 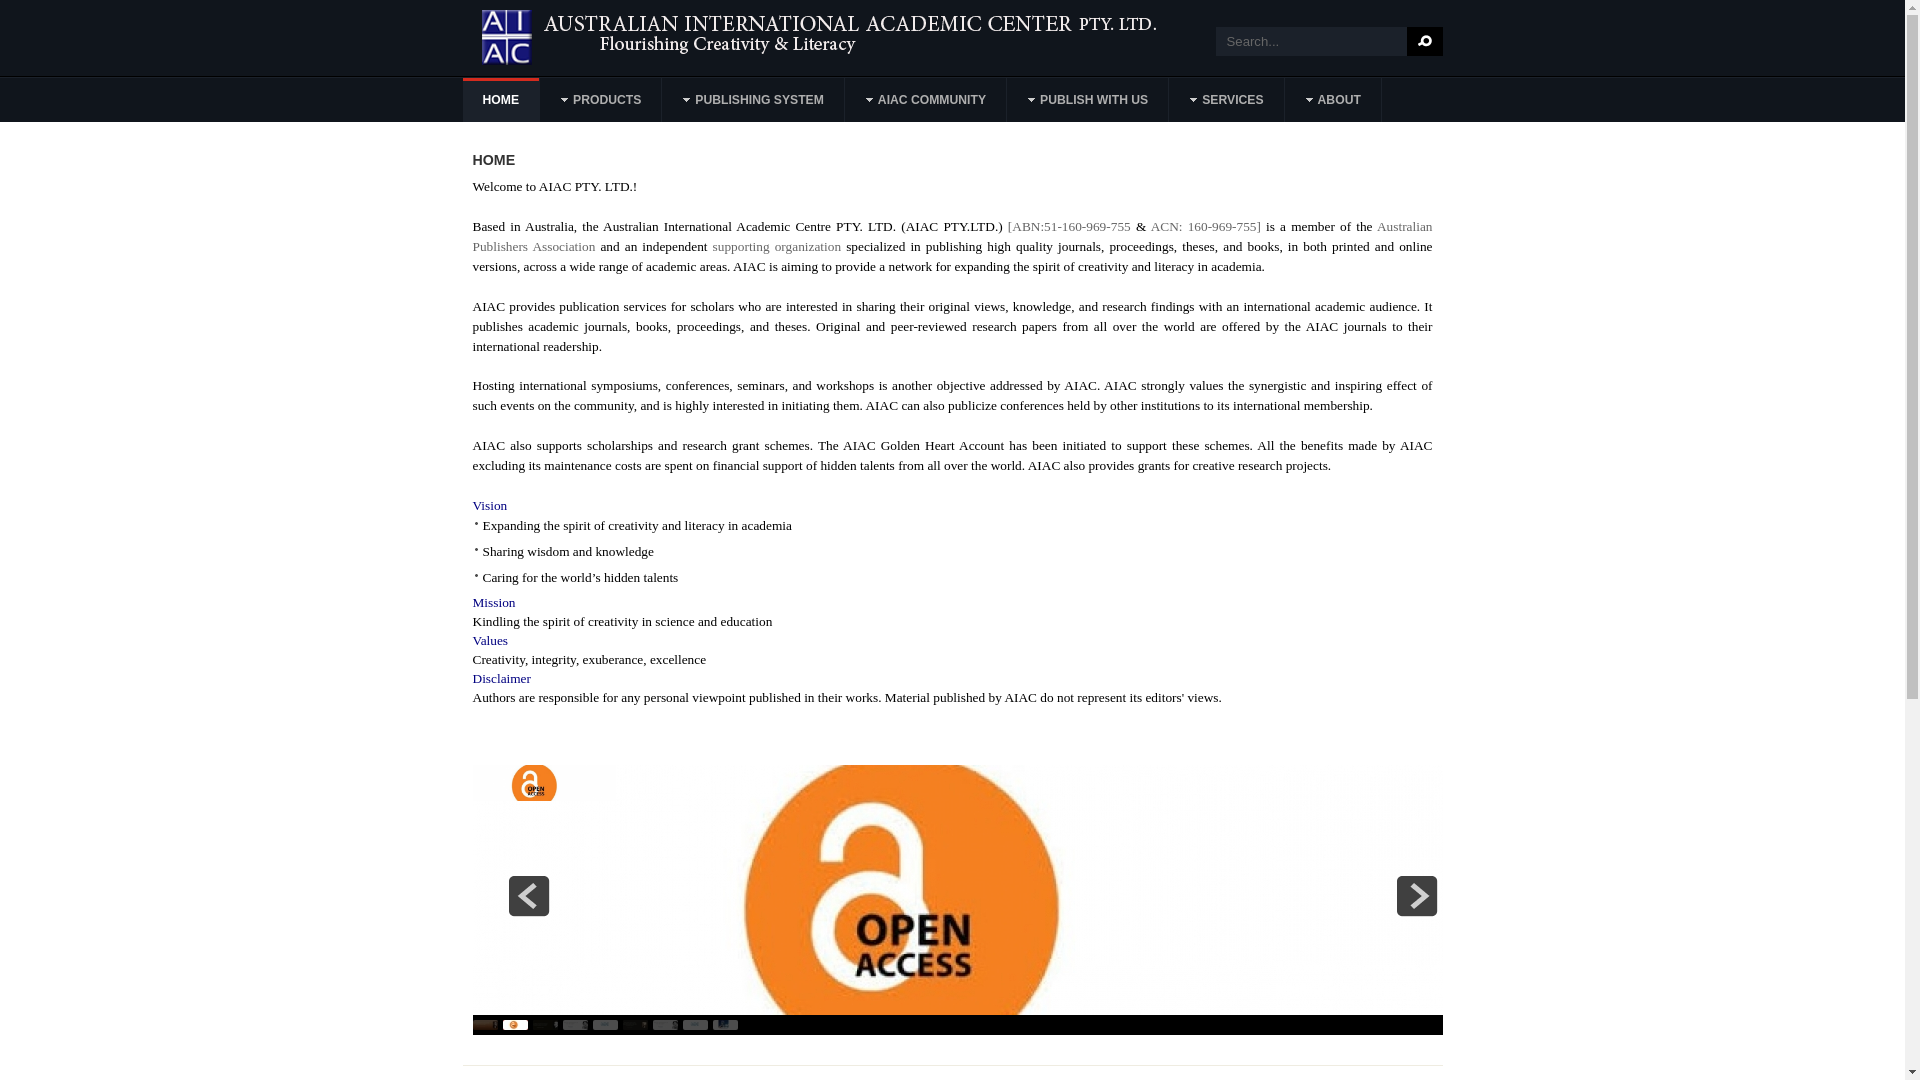 I want to click on next, so click(x=1417, y=896).